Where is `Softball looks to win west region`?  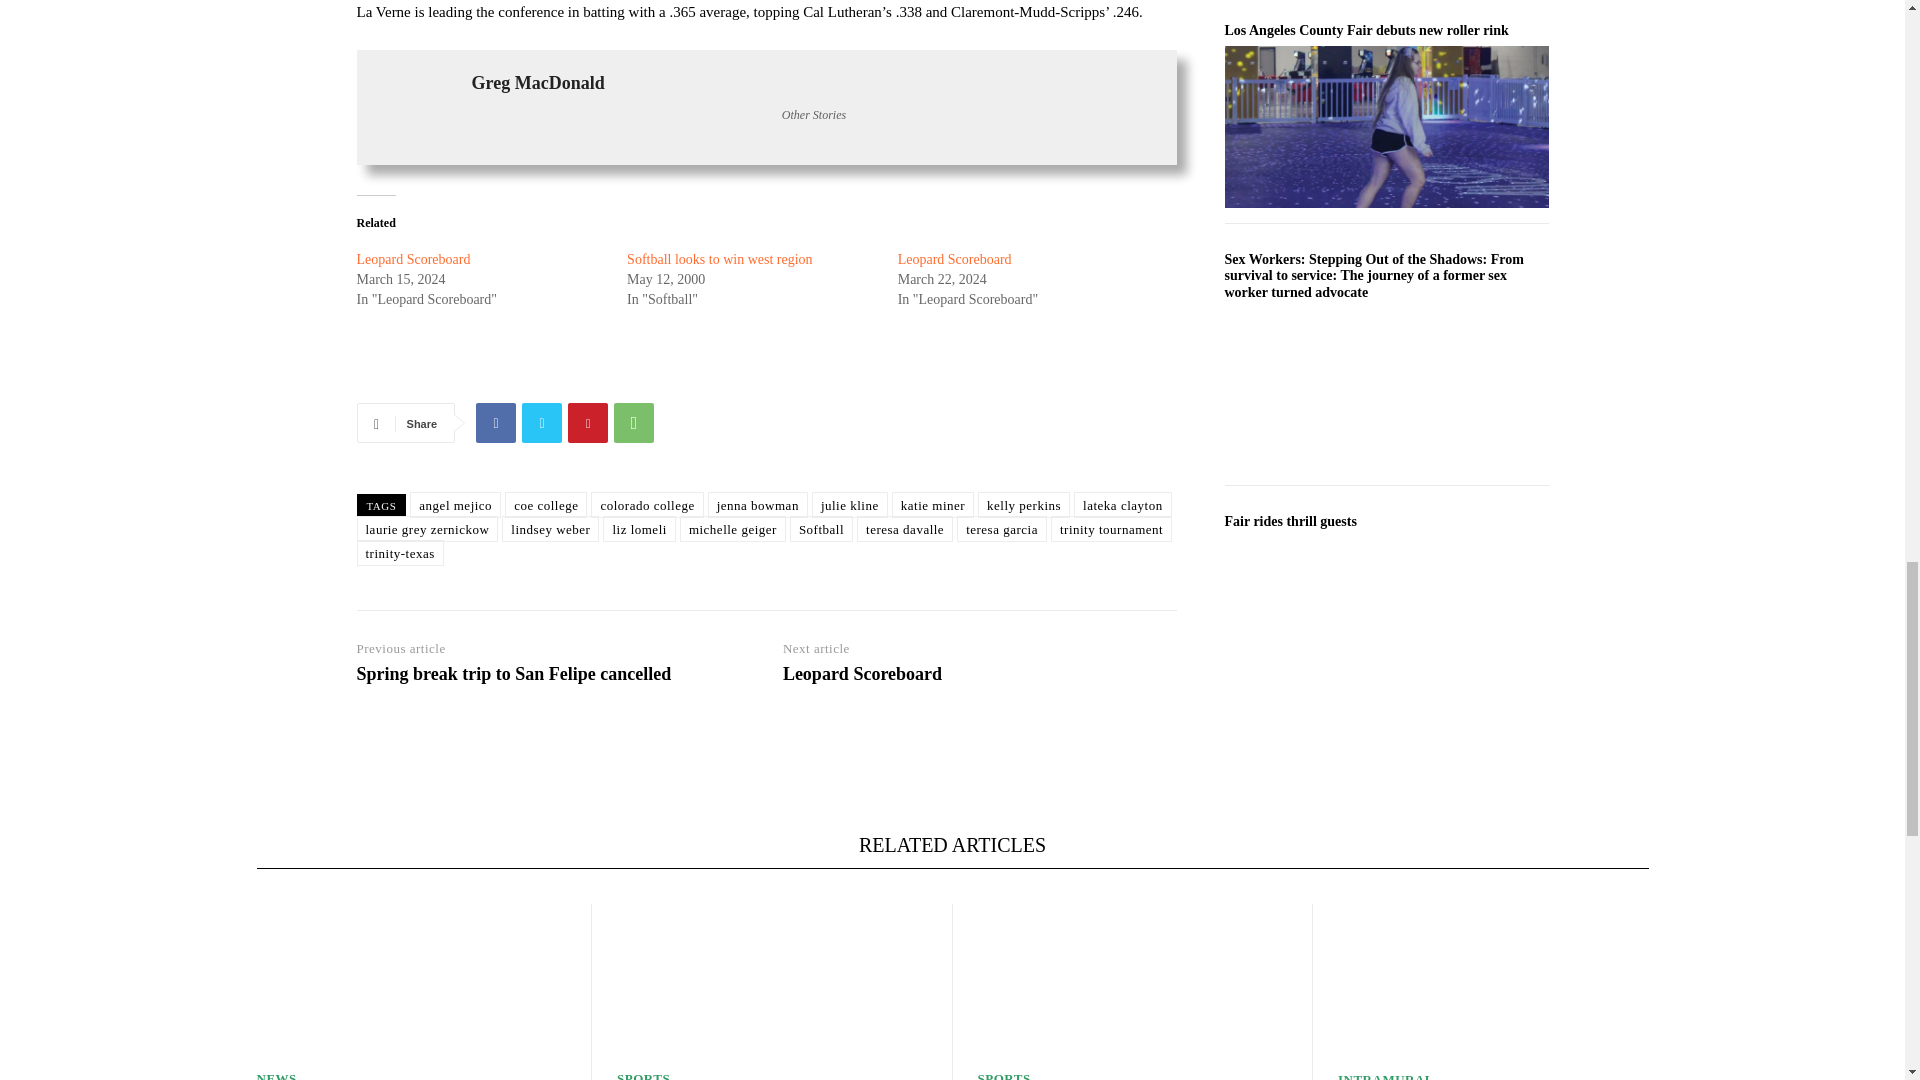
Softball looks to win west region is located at coordinates (720, 258).